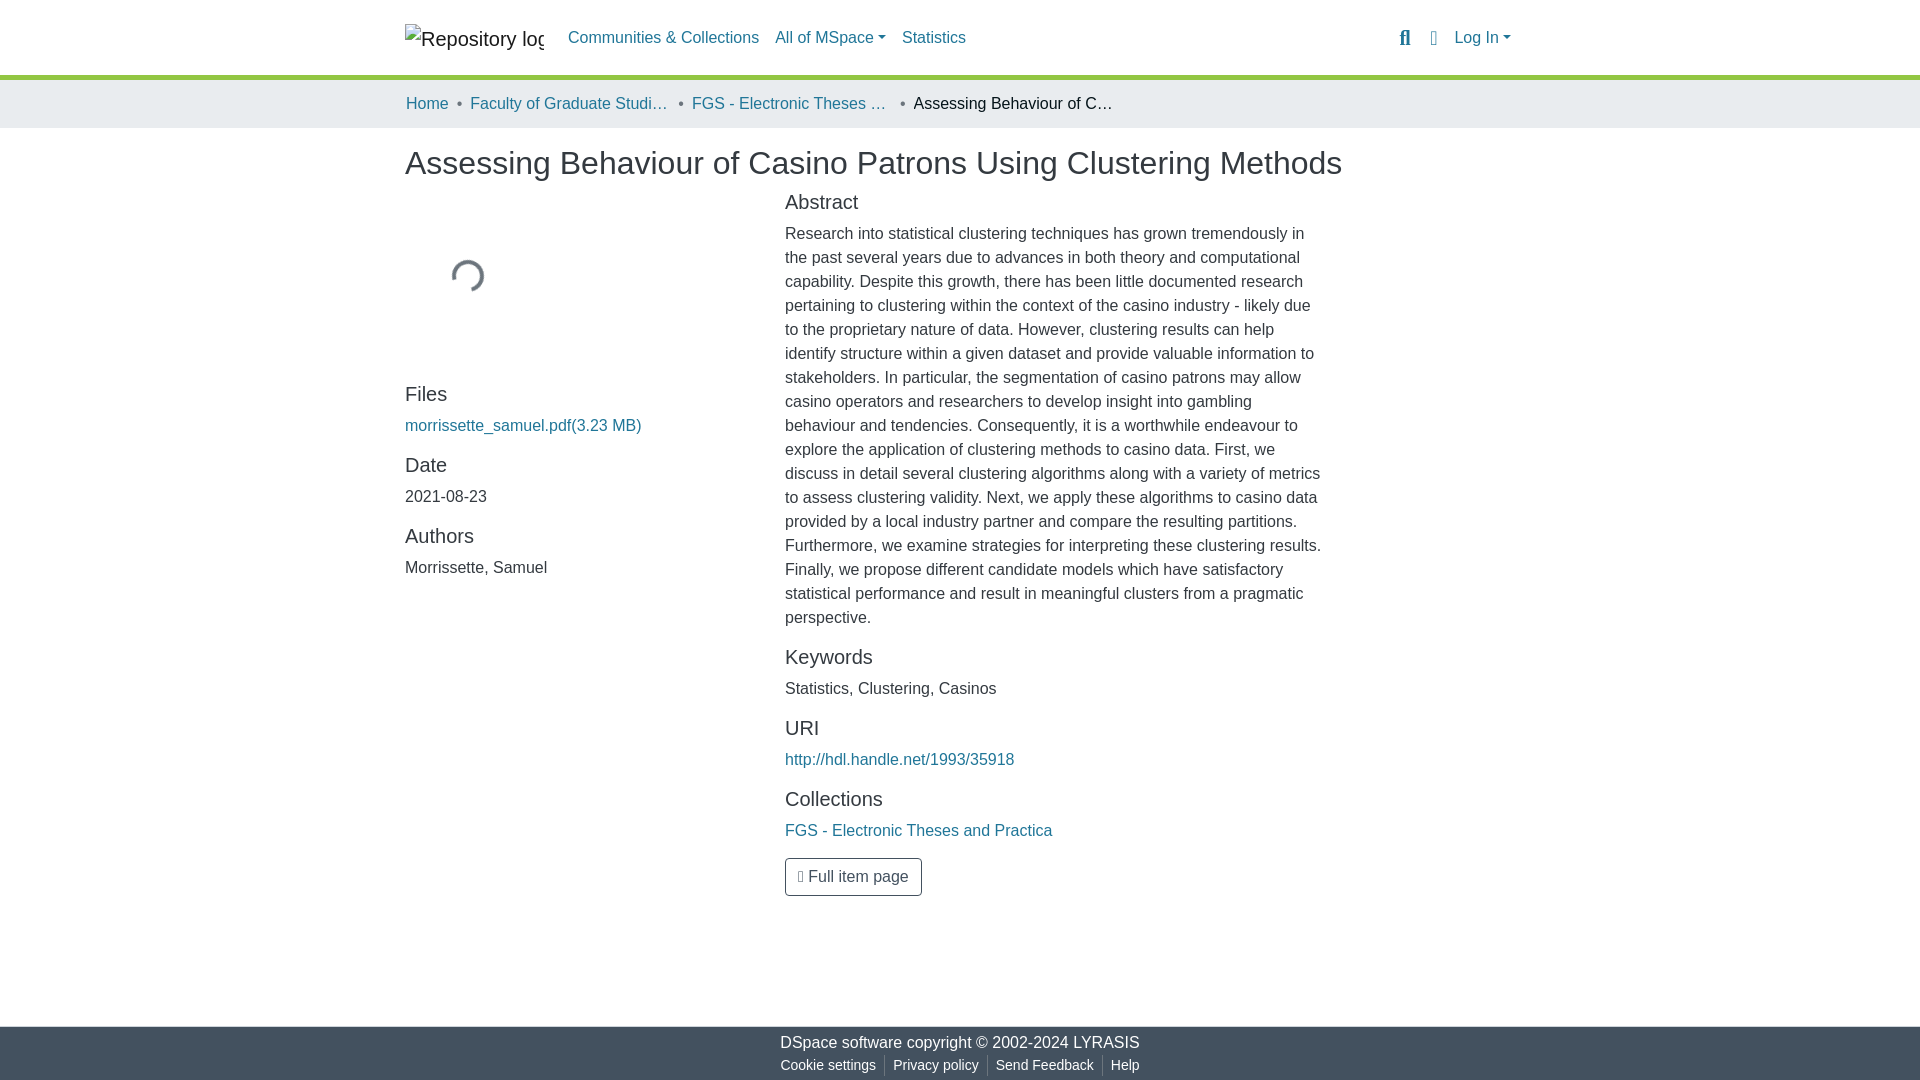 This screenshot has width=1920, height=1080. What do you see at coordinates (792, 103) in the screenshot?
I see `FGS - Electronic Theses and Practica` at bounding box center [792, 103].